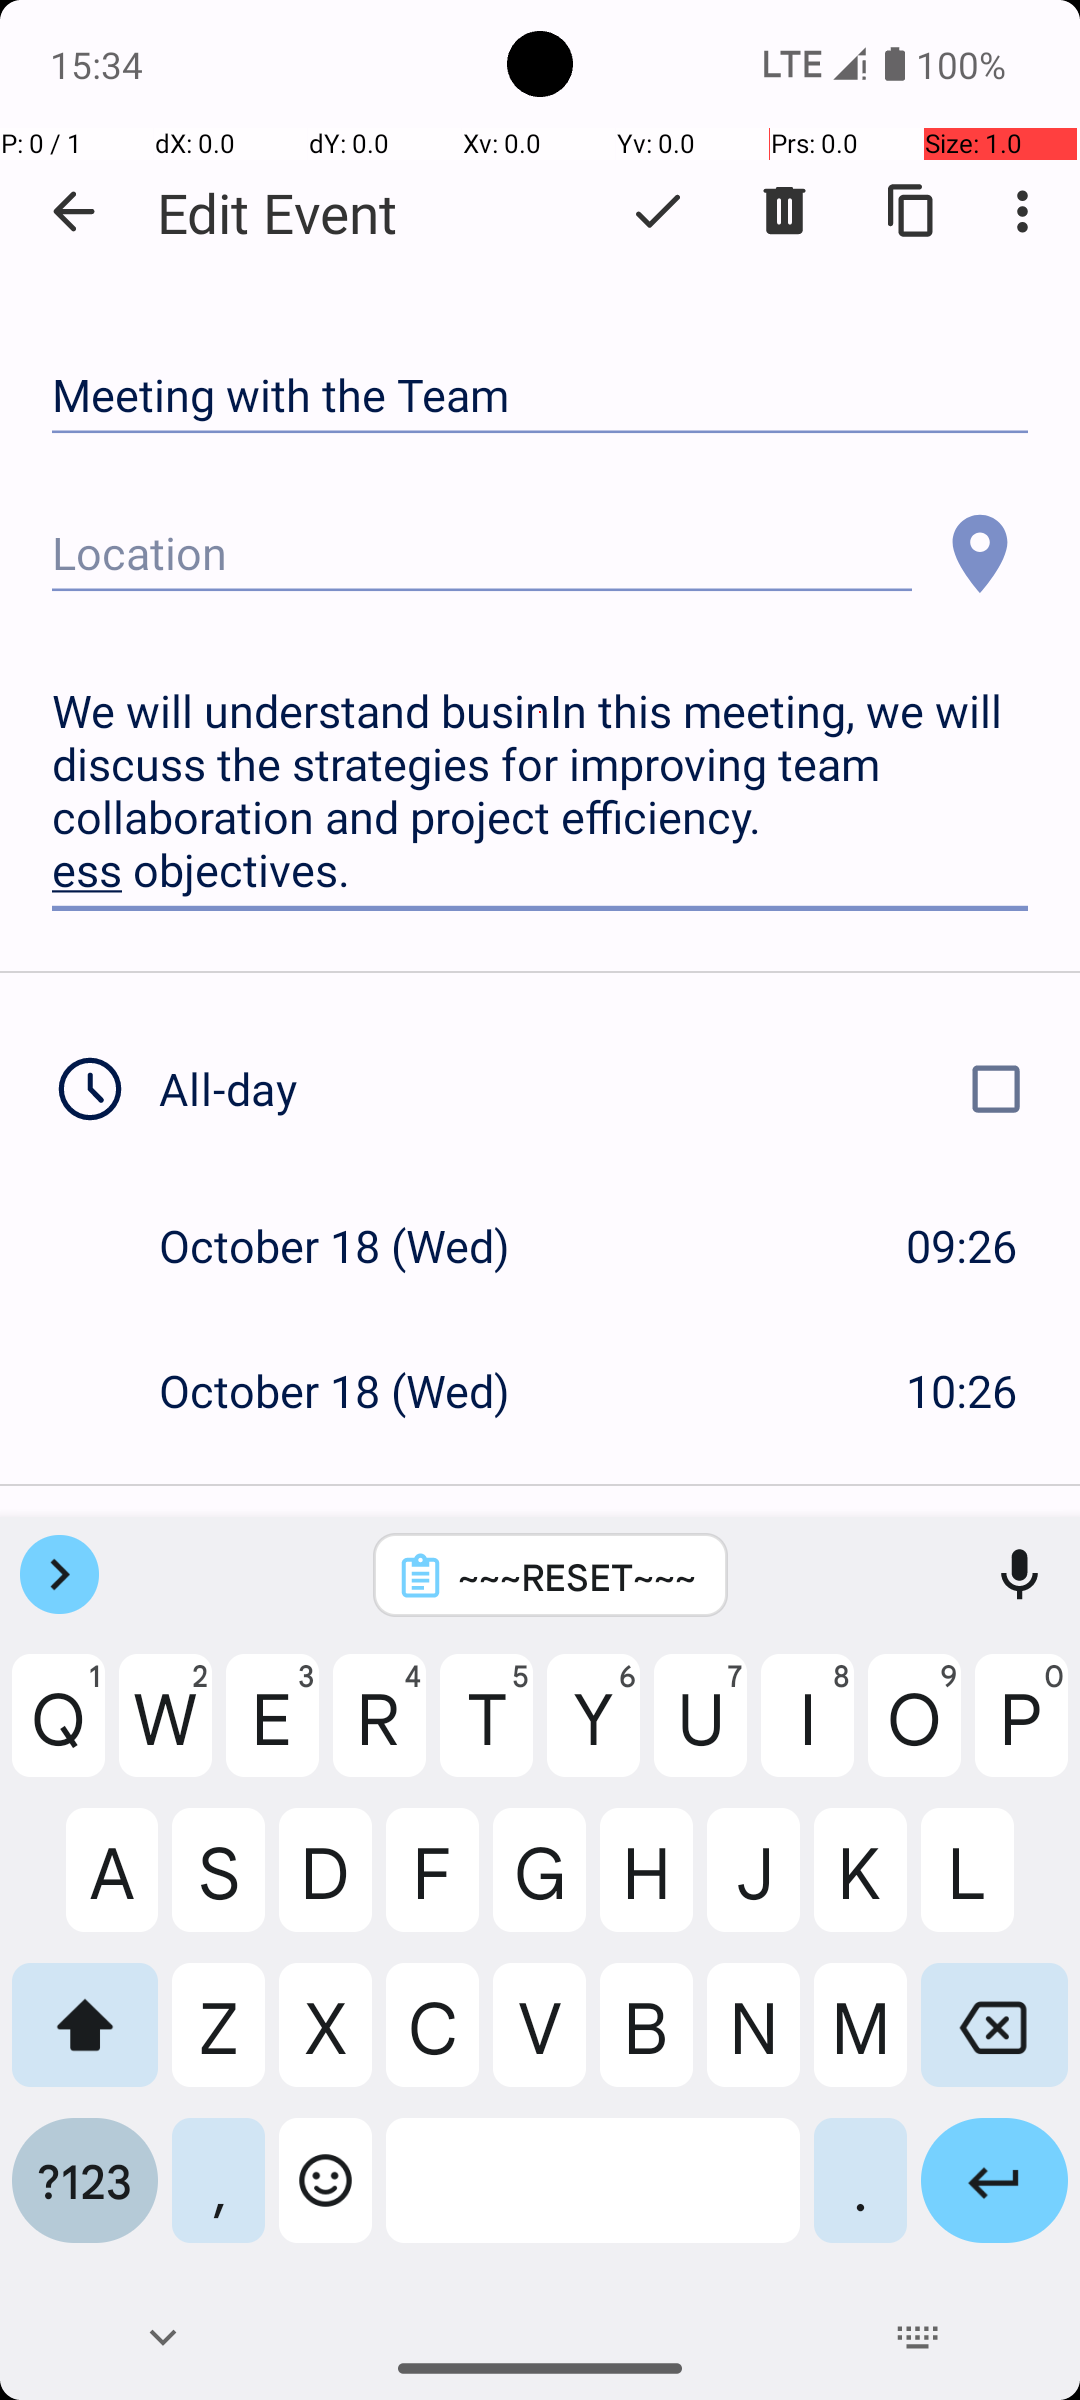 Image resolution: width=1080 pixels, height=2400 pixels. What do you see at coordinates (356, 1246) in the screenshot?
I see `October 18 (Wed)` at bounding box center [356, 1246].